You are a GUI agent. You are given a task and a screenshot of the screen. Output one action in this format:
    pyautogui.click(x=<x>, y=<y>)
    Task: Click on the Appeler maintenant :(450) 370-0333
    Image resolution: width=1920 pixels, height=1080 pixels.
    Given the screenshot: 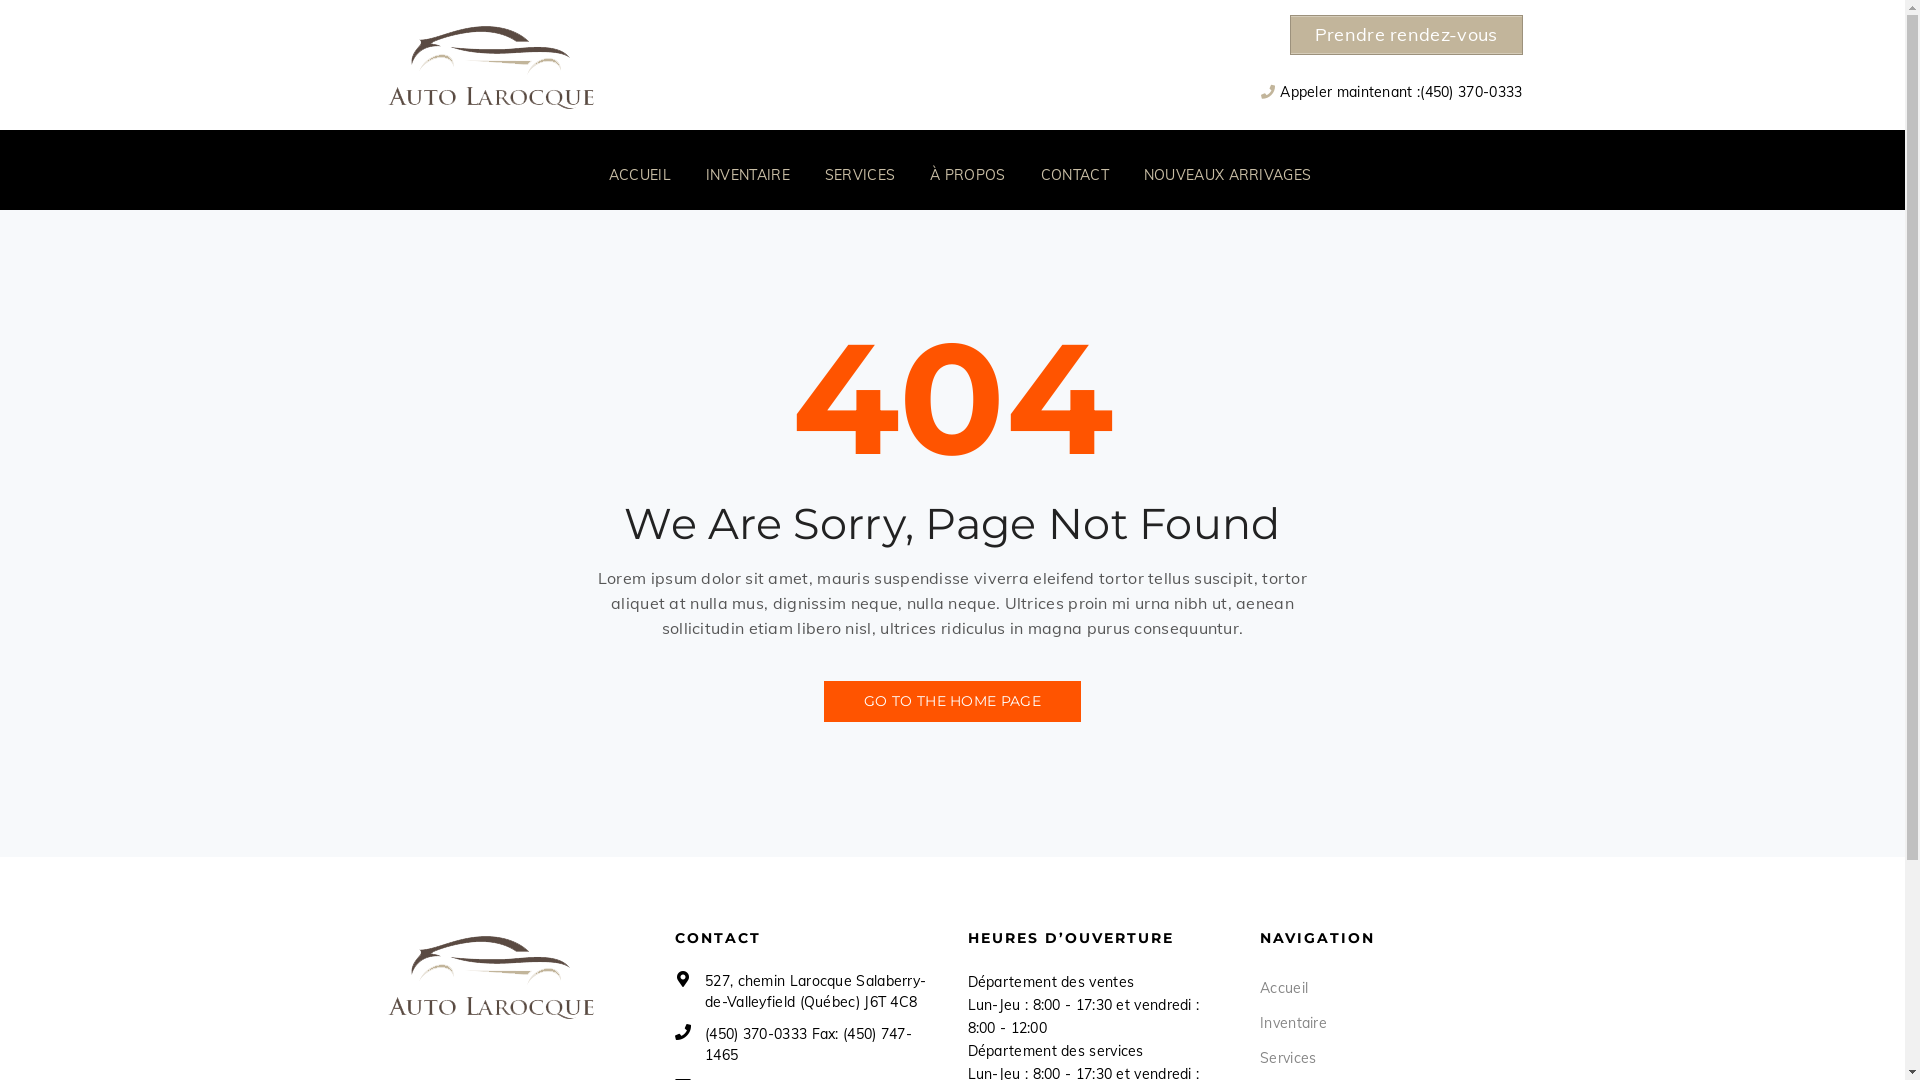 What is the action you would take?
    pyautogui.click(x=1401, y=92)
    